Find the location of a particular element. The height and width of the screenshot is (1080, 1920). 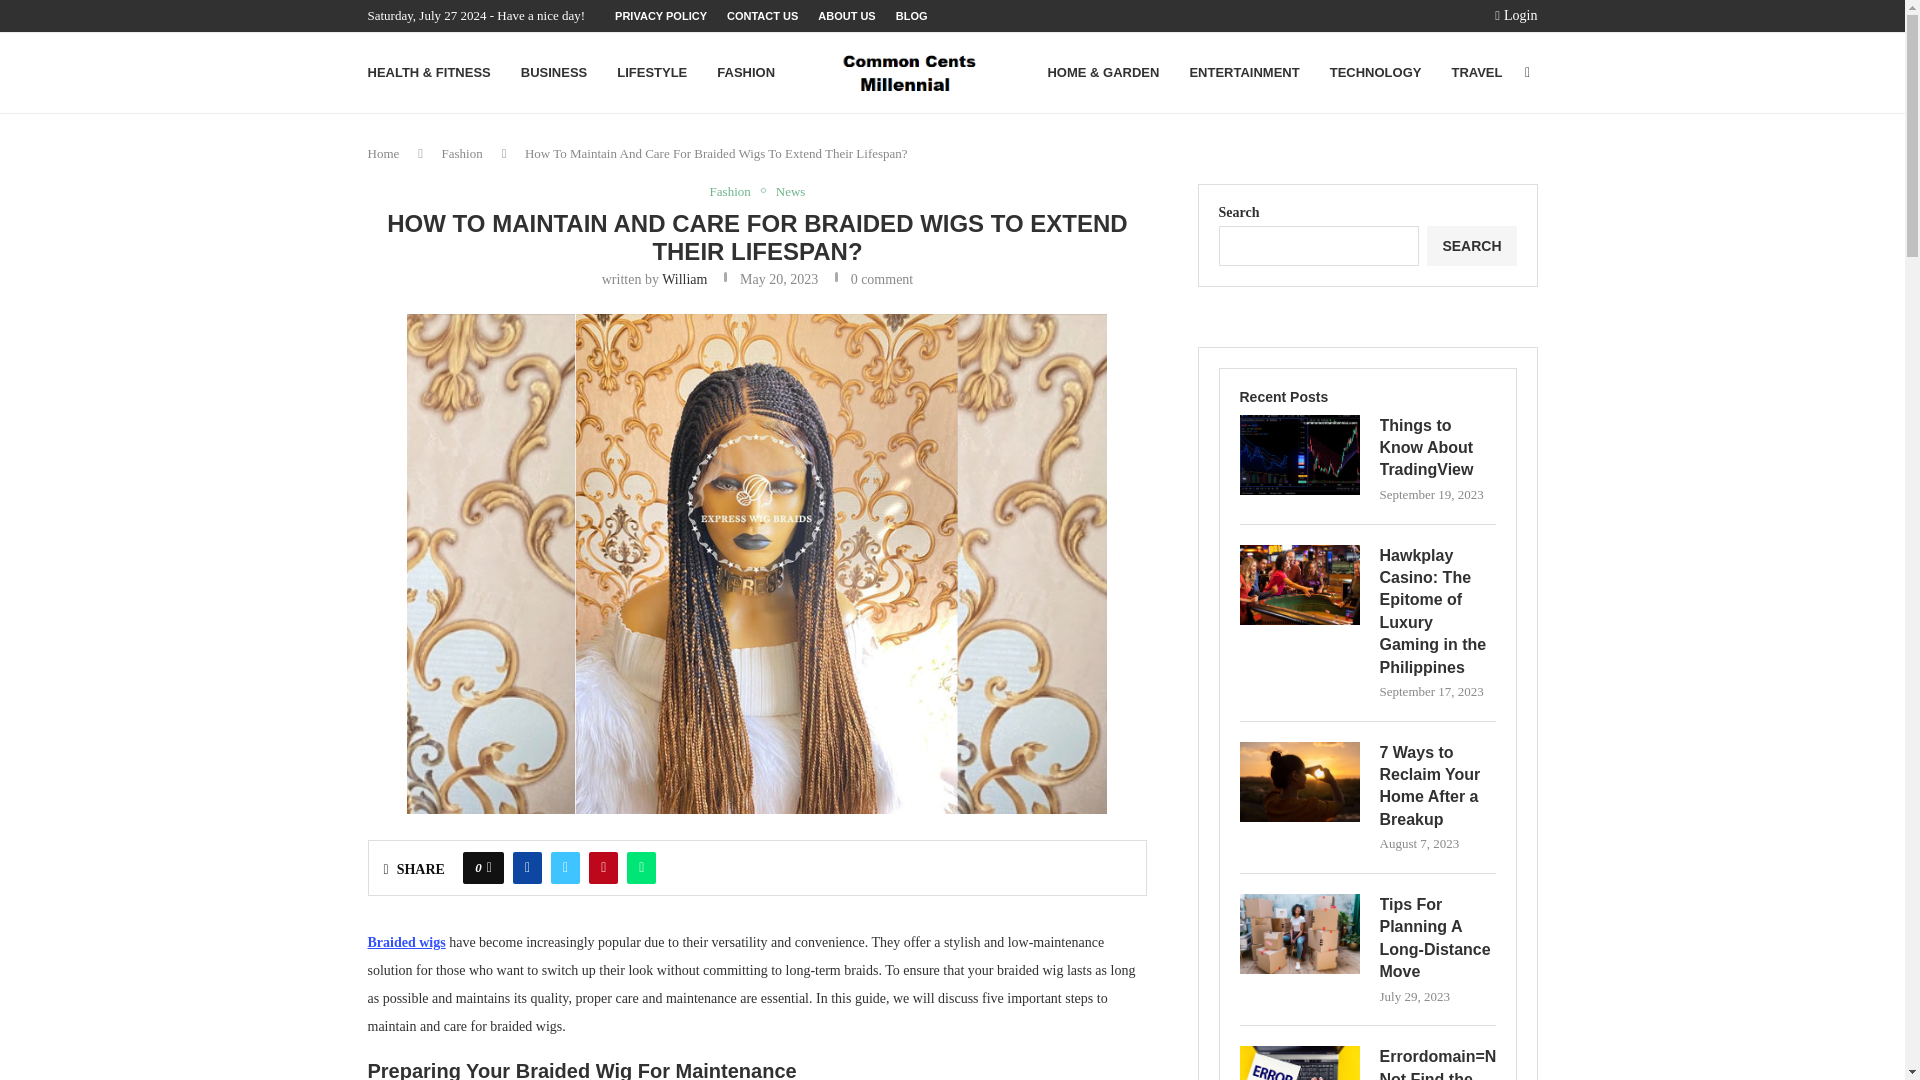

CONTACT US is located at coordinates (762, 16).